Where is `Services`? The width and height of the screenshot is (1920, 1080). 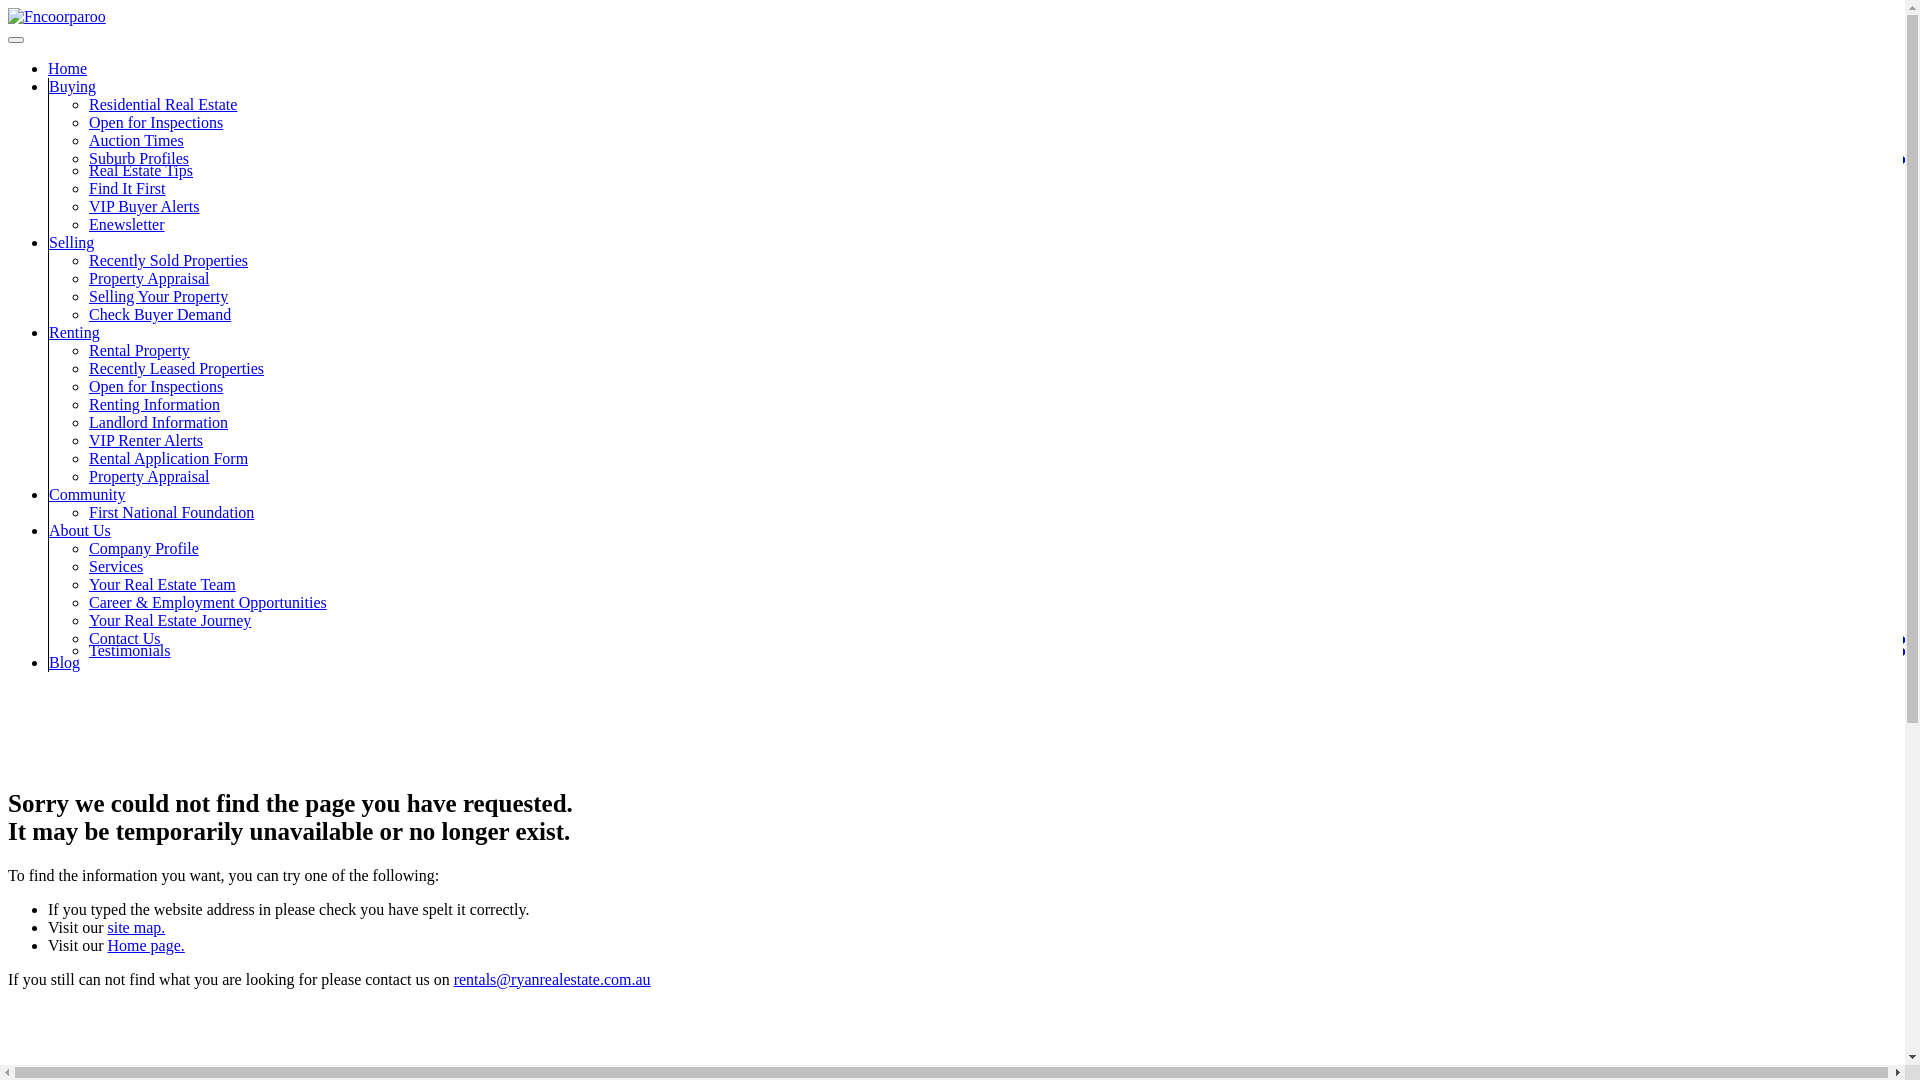 Services is located at coordinates (116, 566).